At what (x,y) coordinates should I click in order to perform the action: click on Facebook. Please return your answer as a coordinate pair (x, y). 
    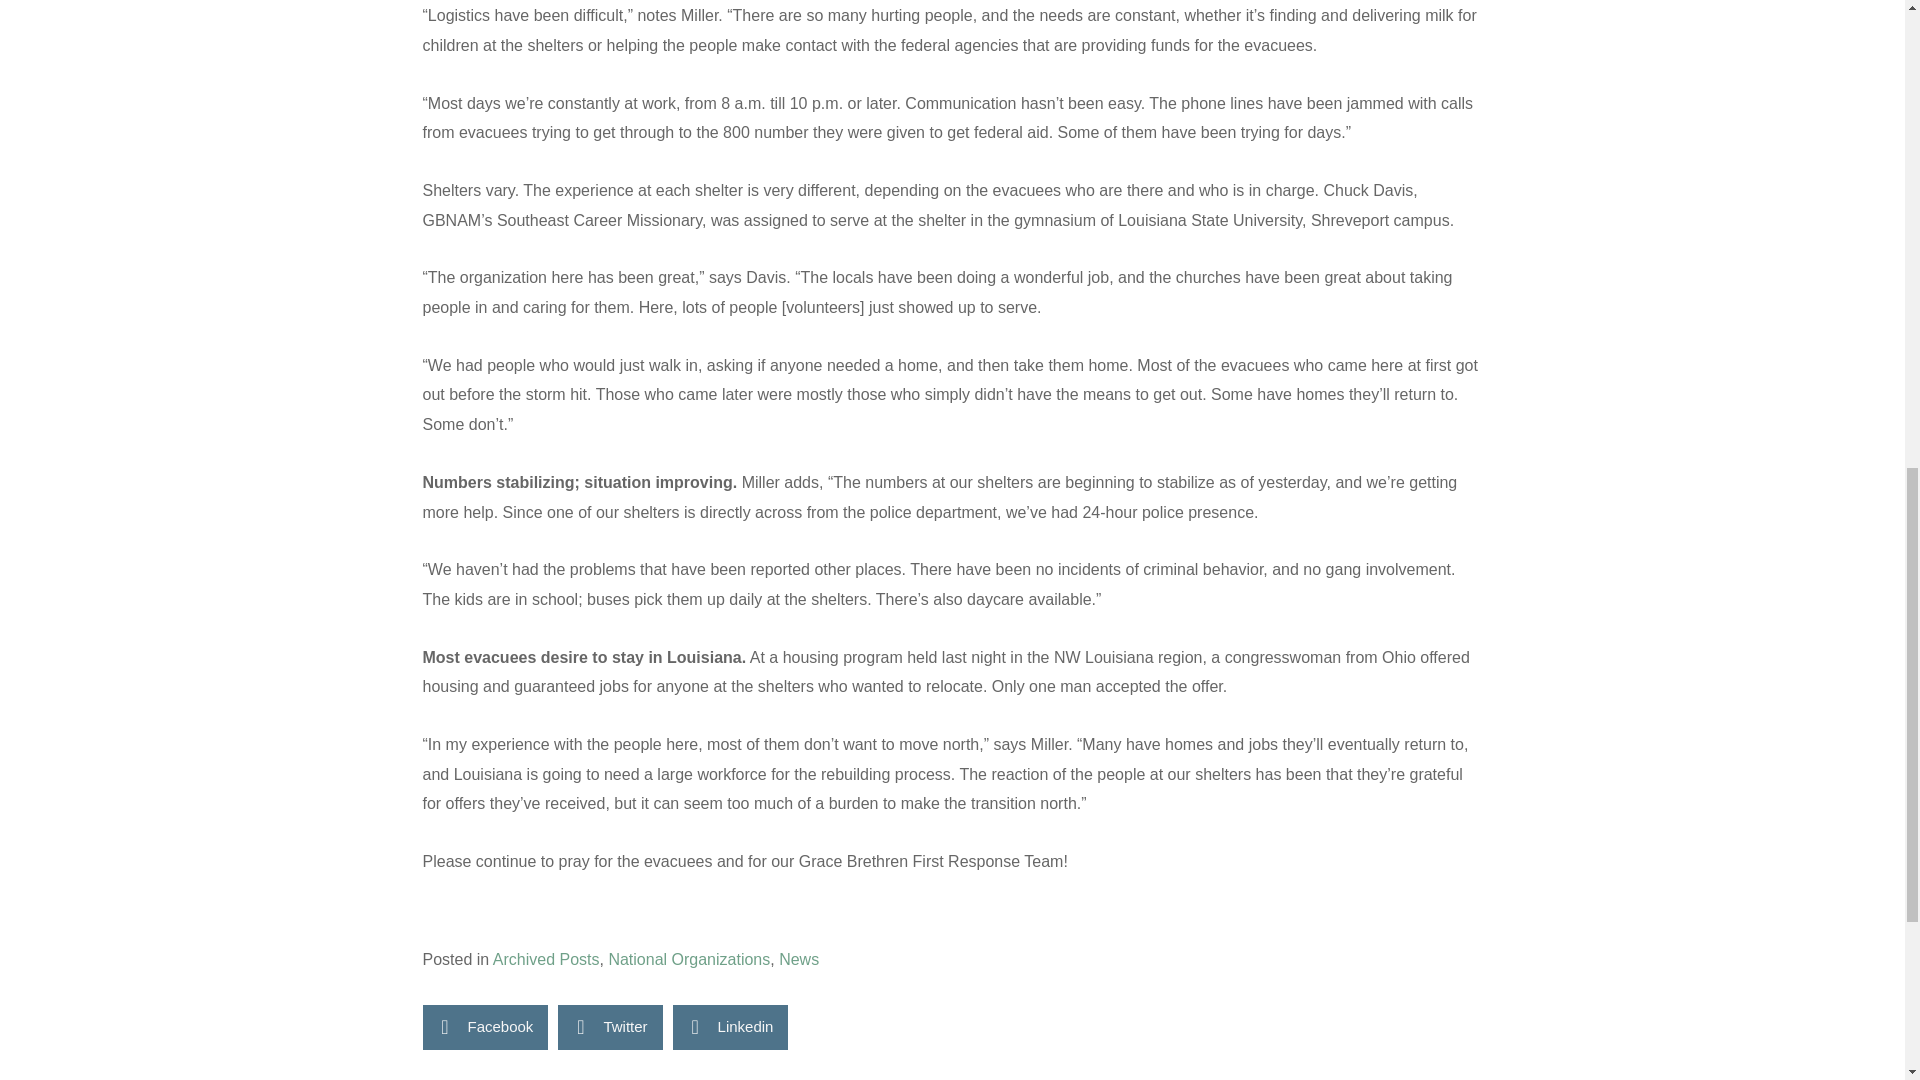
    Looking at the image, I should click on (484, 1027).